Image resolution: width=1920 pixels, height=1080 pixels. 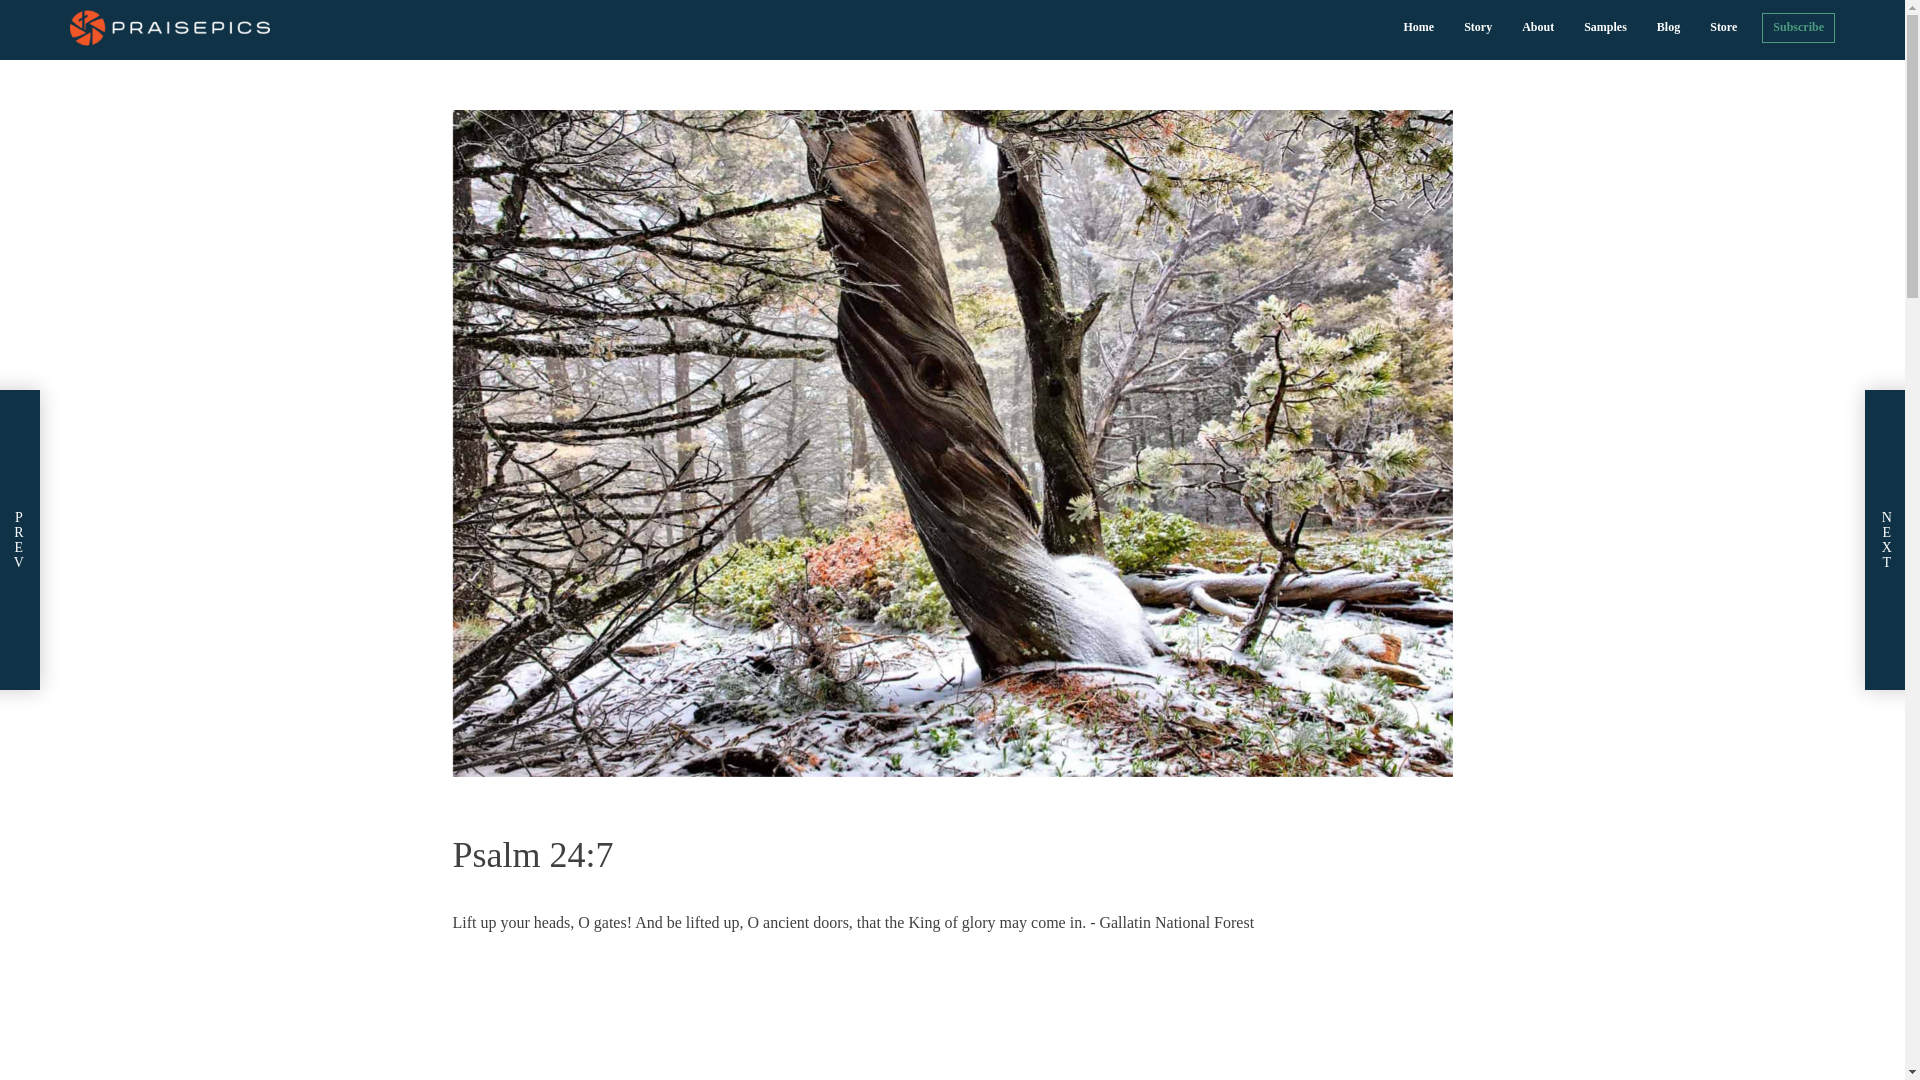 I want to click on About, so click(x=1538, y=27).